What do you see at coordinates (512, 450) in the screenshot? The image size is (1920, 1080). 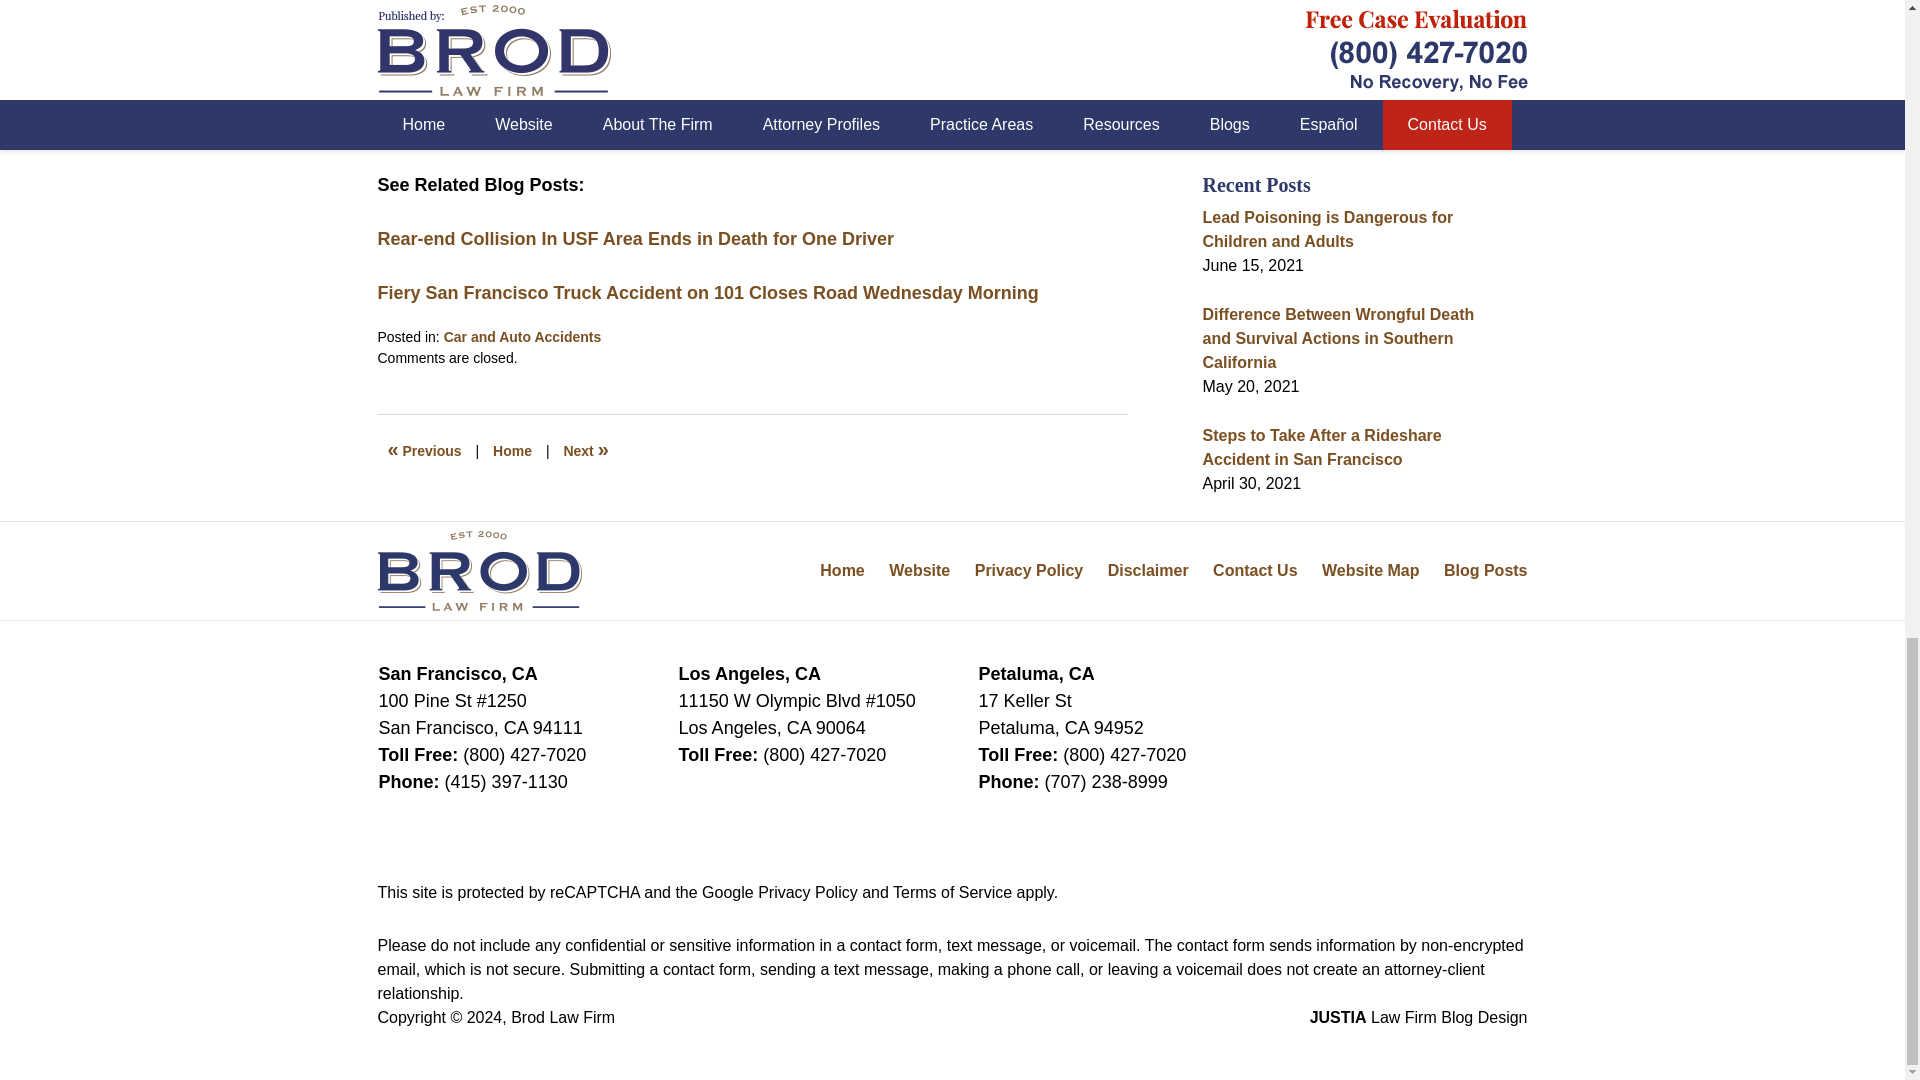 I see `Home` at bounding box center [512, 450].